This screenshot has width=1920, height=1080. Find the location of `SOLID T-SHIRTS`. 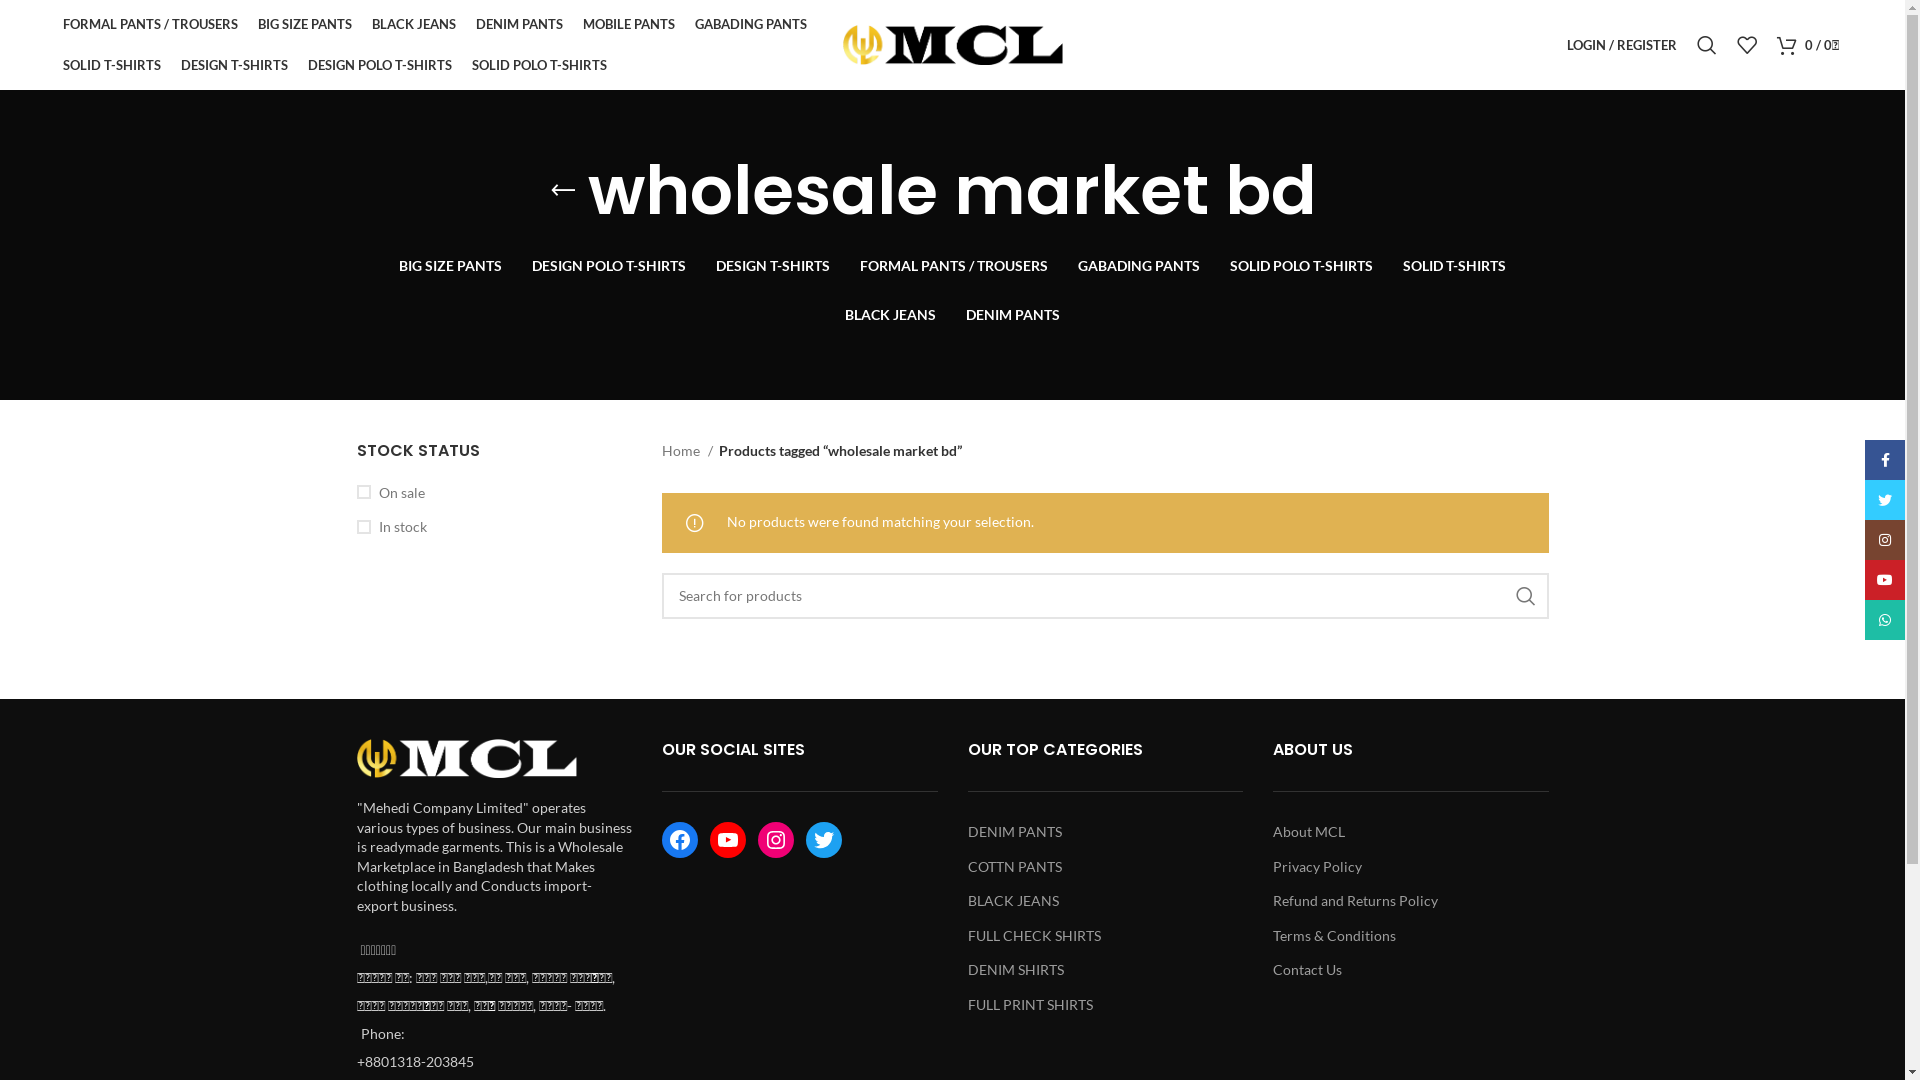

SOLID T-SHIRTS is located at coordinates (112, 66).